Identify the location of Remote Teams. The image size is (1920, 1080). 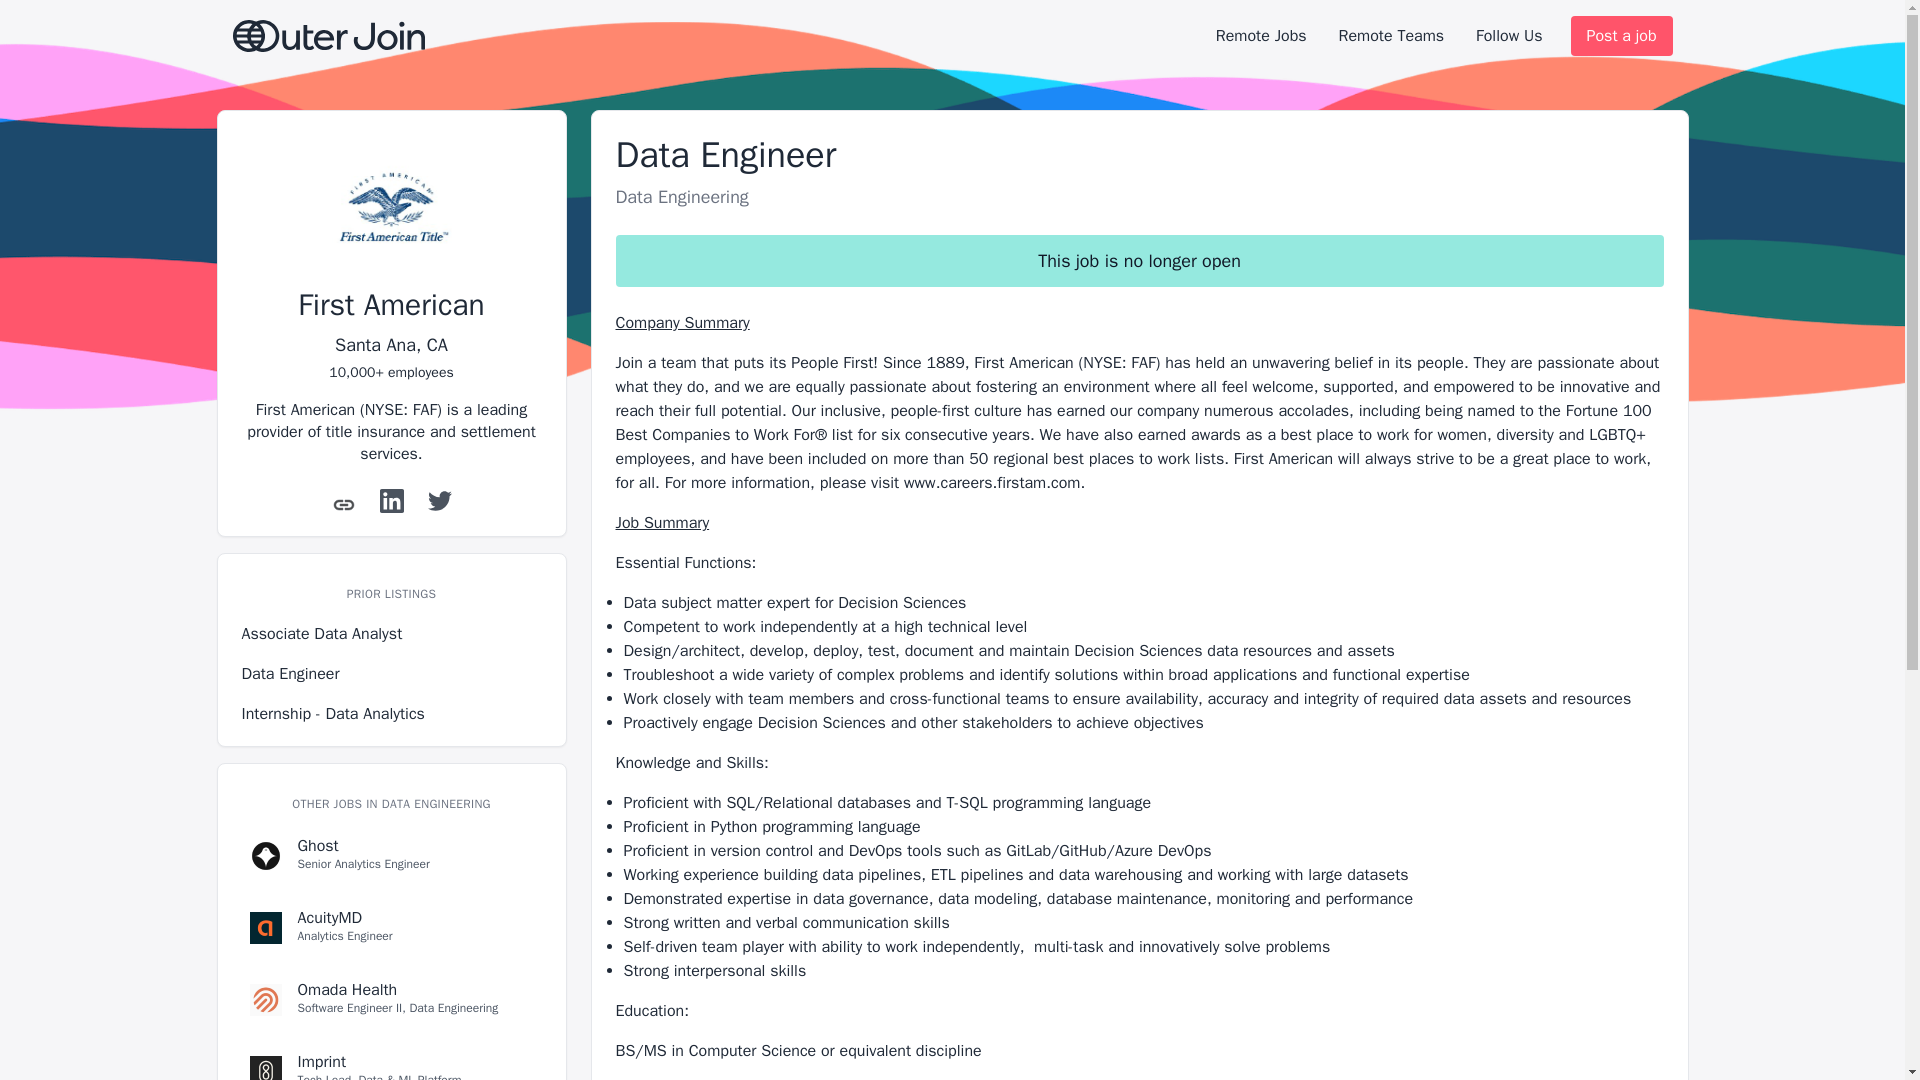
(392, 714).